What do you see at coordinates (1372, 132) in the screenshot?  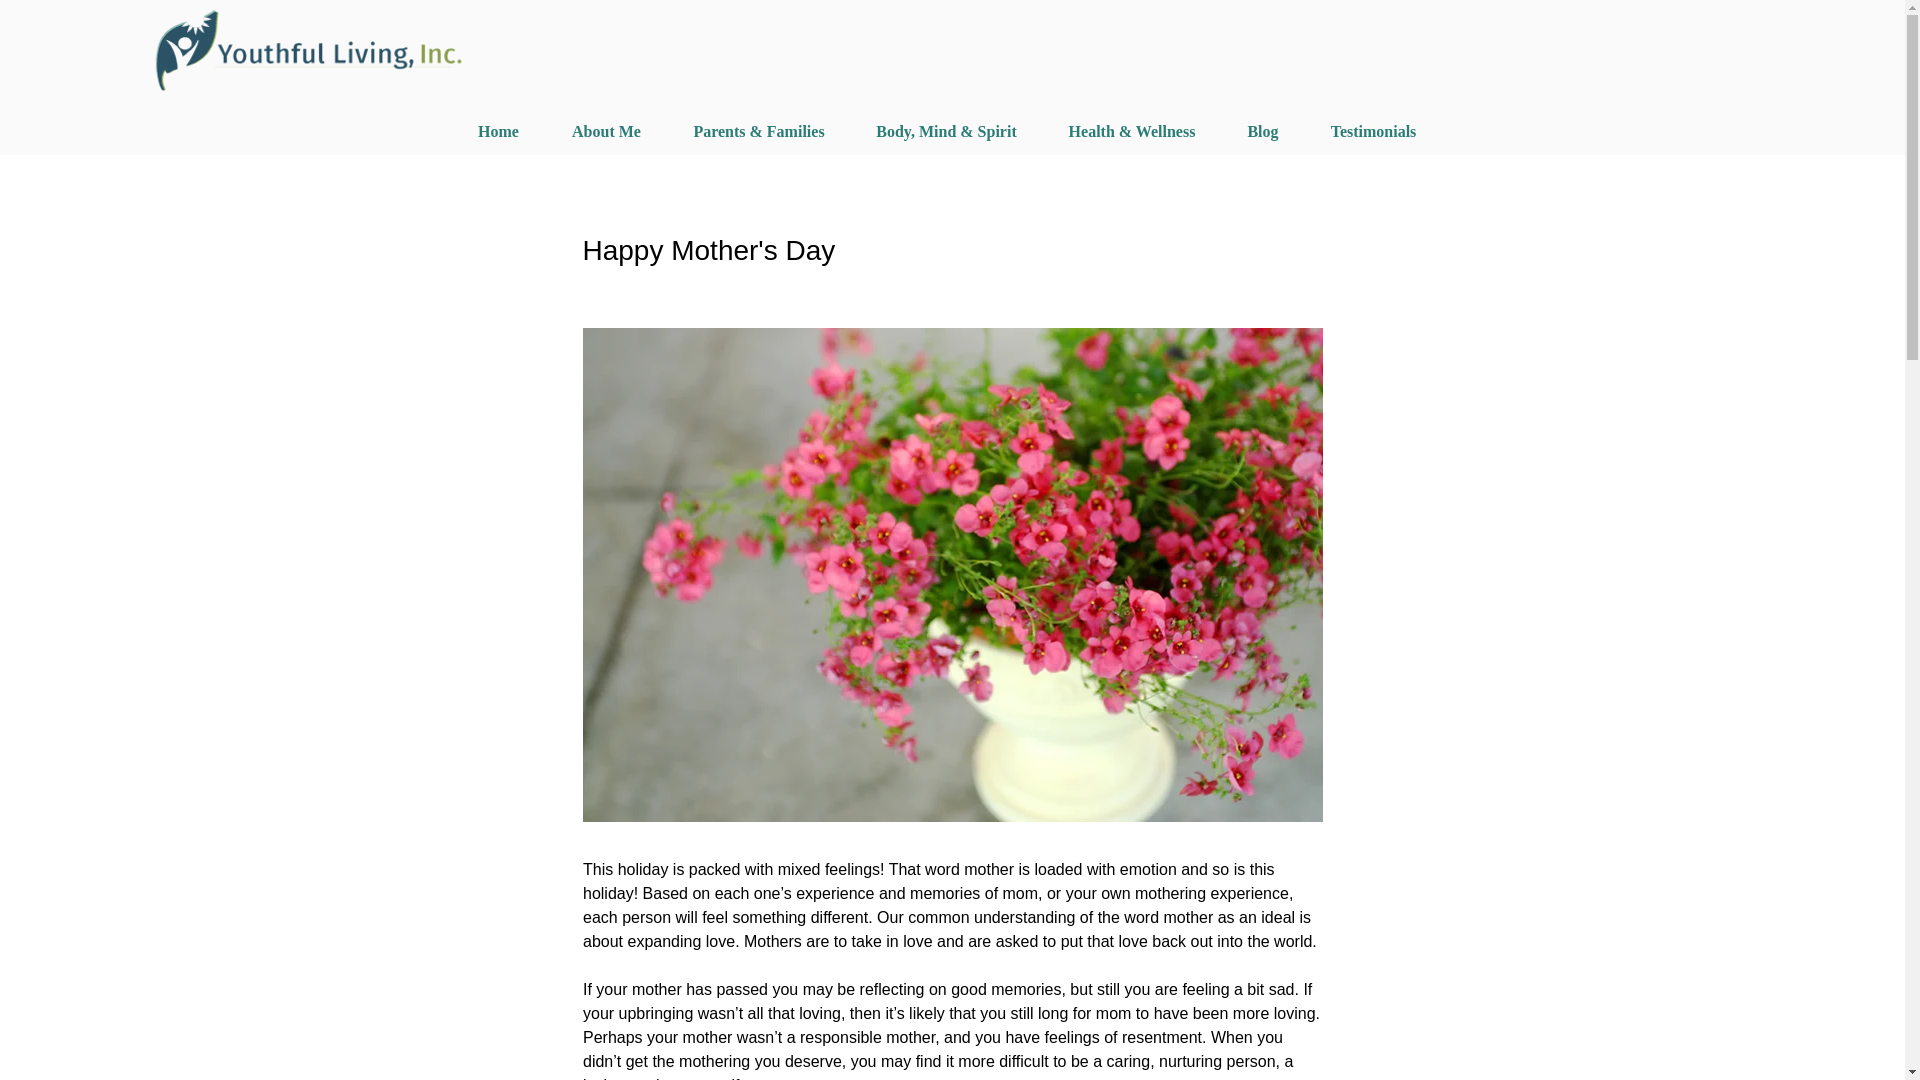 I see `Testimonials` at bounding box center [1372, 132].